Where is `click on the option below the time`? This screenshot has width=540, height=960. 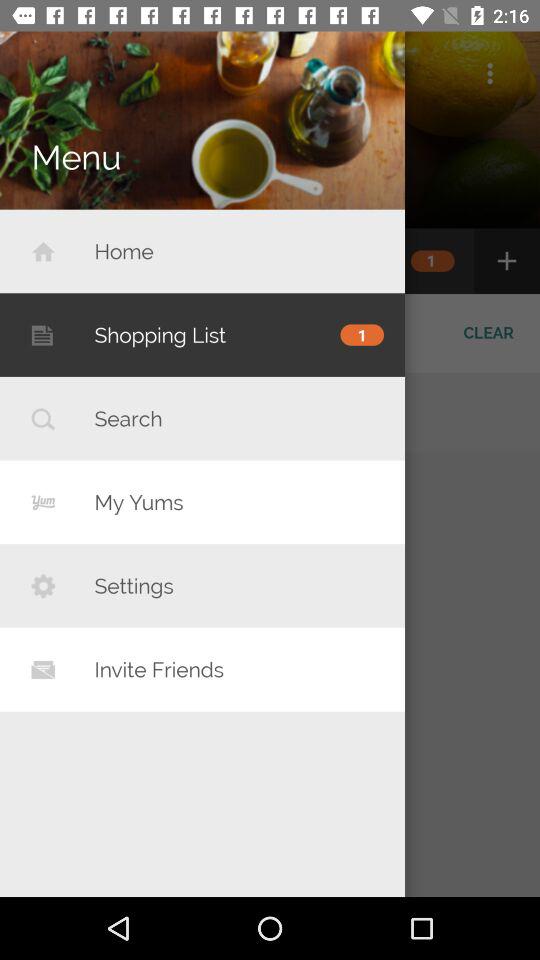 click on the option below the time is located at coordinates (490, 73).